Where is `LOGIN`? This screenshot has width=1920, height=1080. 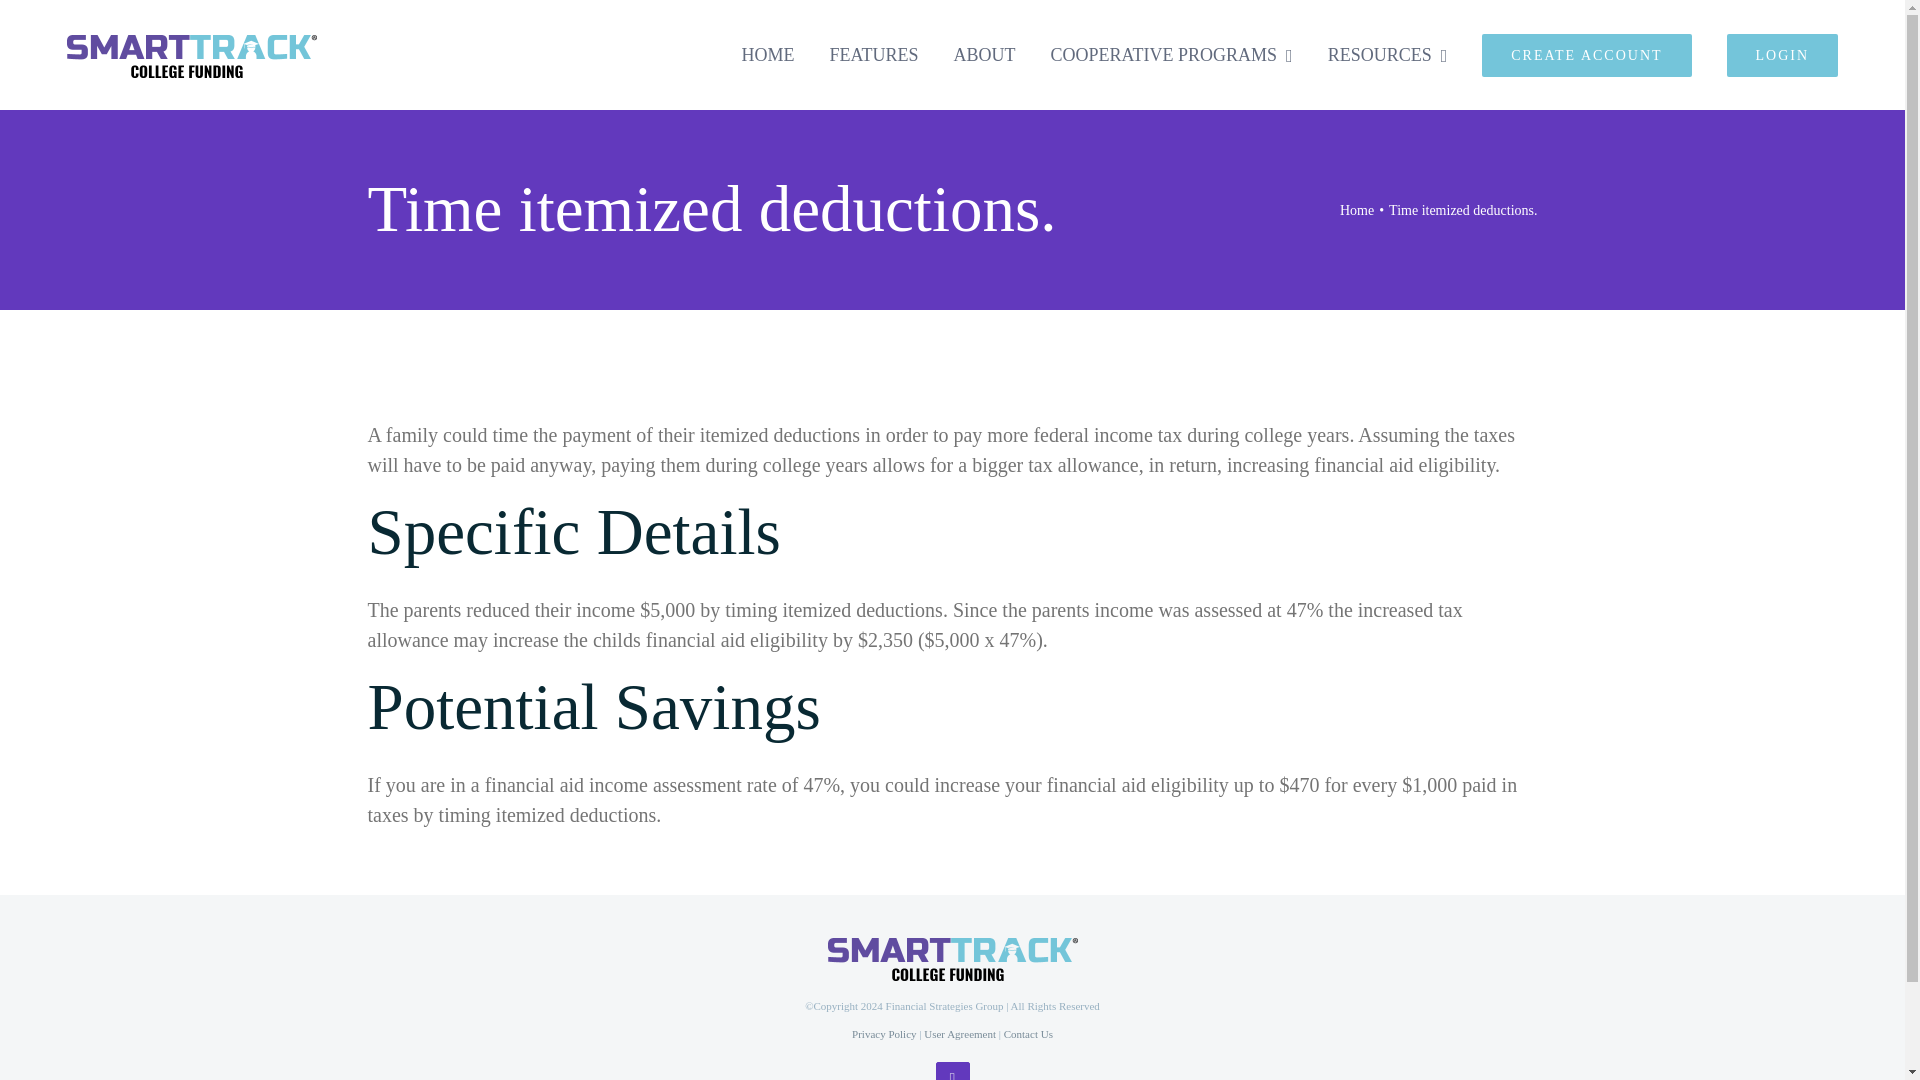 LOGIN is located at coordinates (1782, 54).